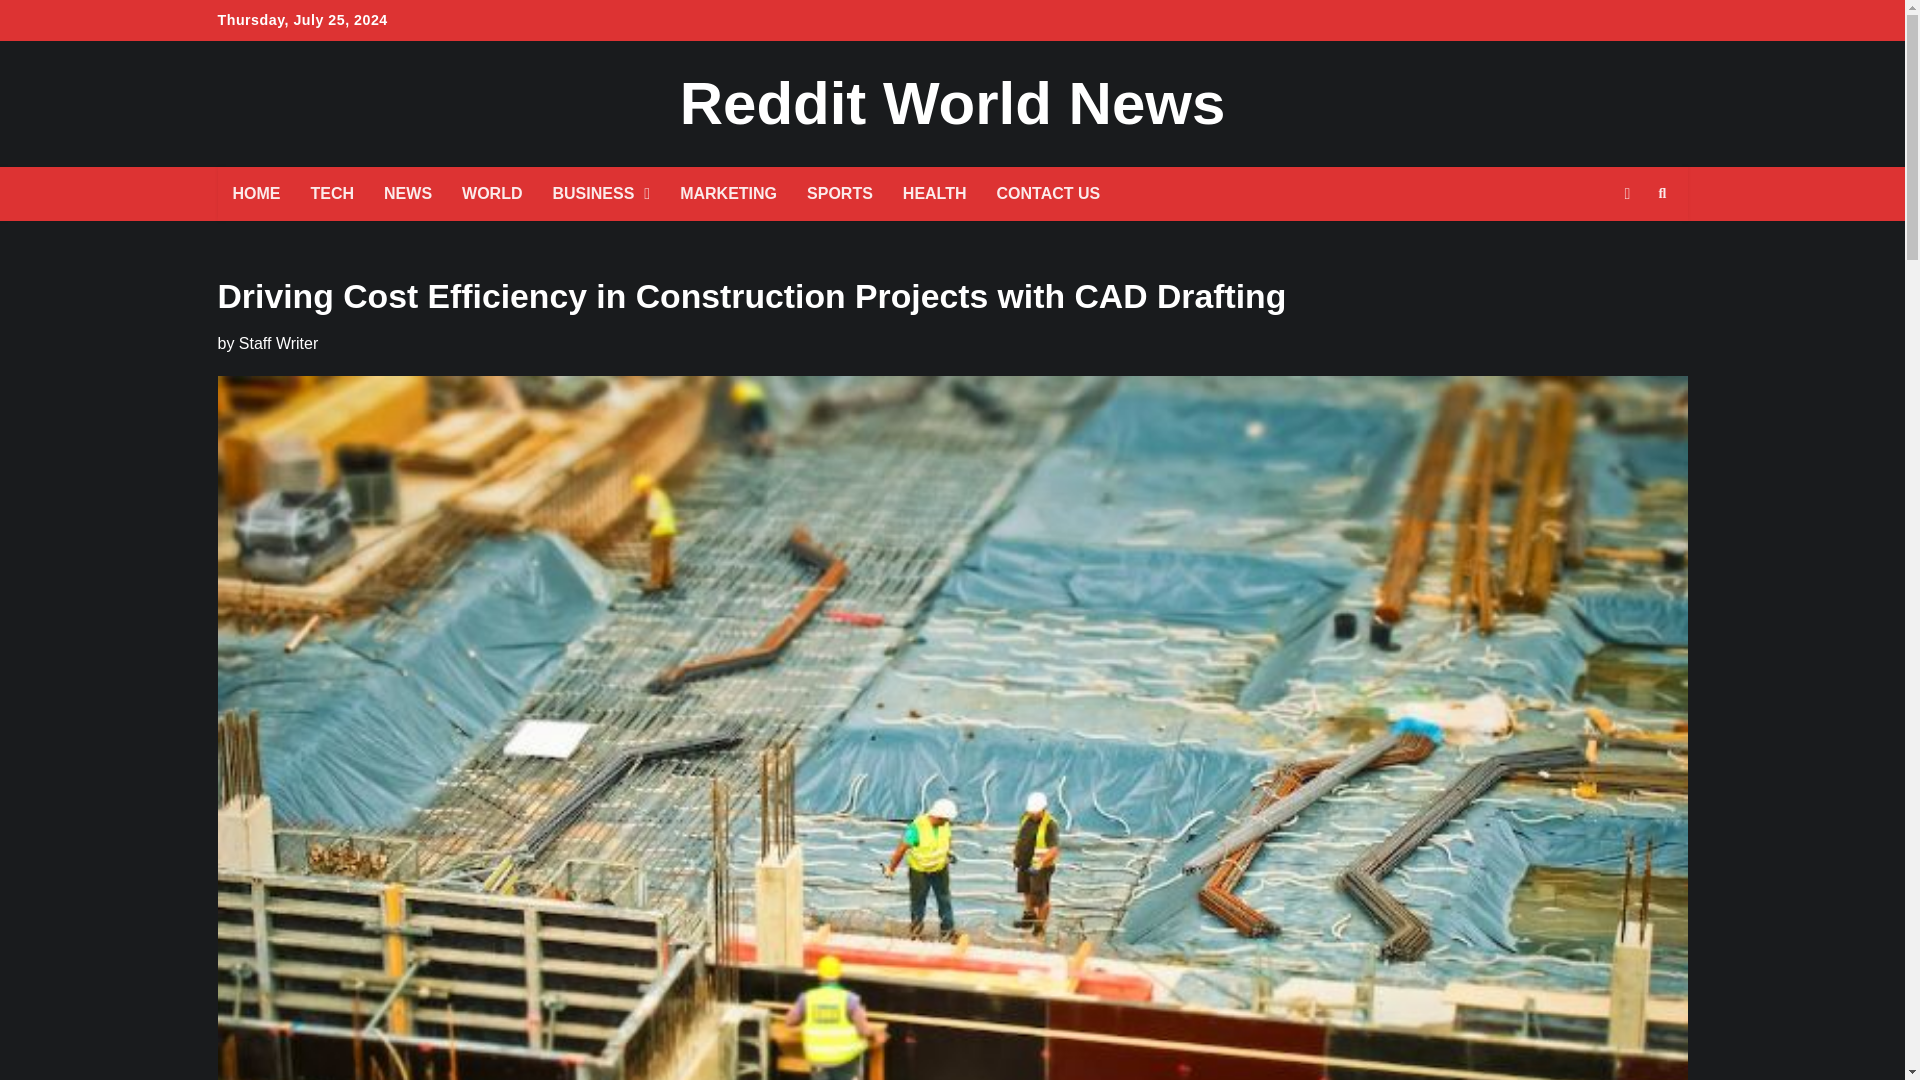 Image resolution: width=1920 pixels, height=1080 pixels. What do you see at coordinates (839, 194) in the screenshot?
I see `SPORTS` at bounding box center [839, 194].